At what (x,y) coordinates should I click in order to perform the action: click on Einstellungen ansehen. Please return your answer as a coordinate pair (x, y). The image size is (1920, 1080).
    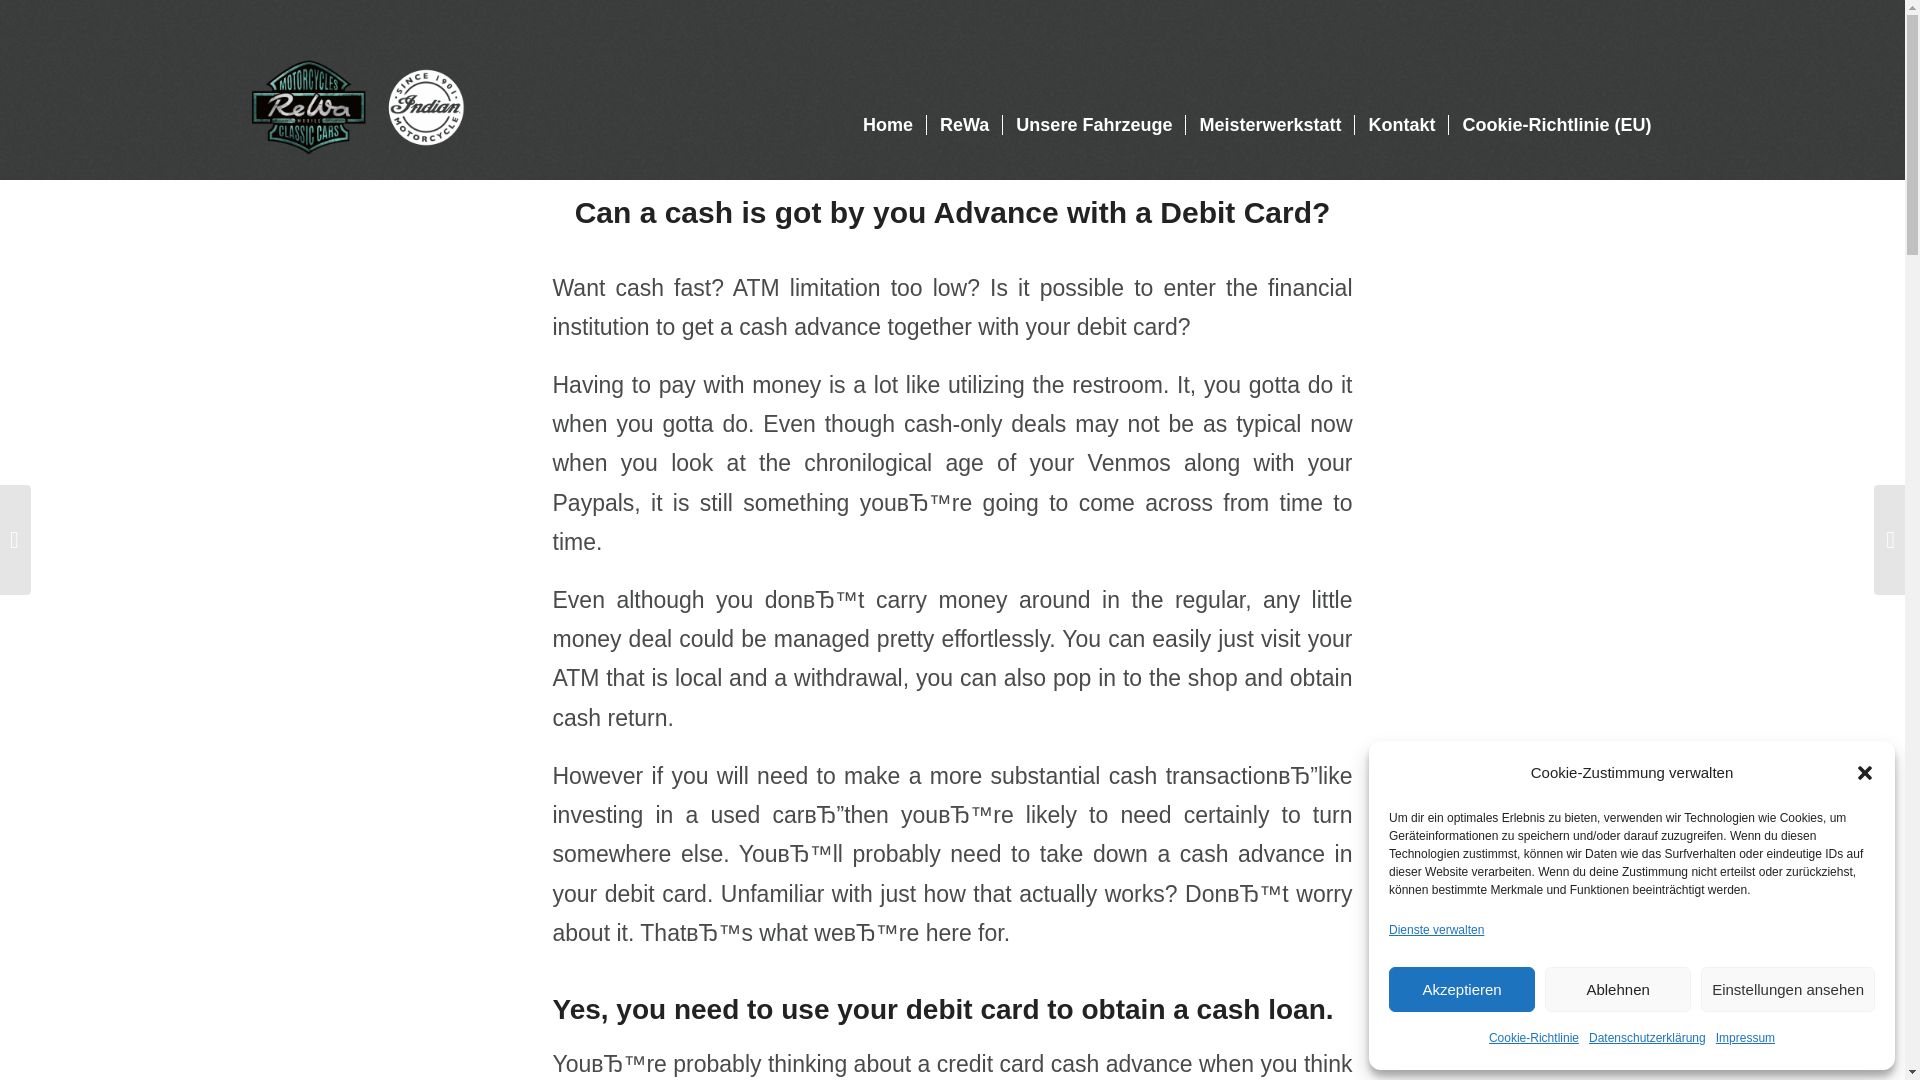
    Looking at the image, I should click on (1788, 988).